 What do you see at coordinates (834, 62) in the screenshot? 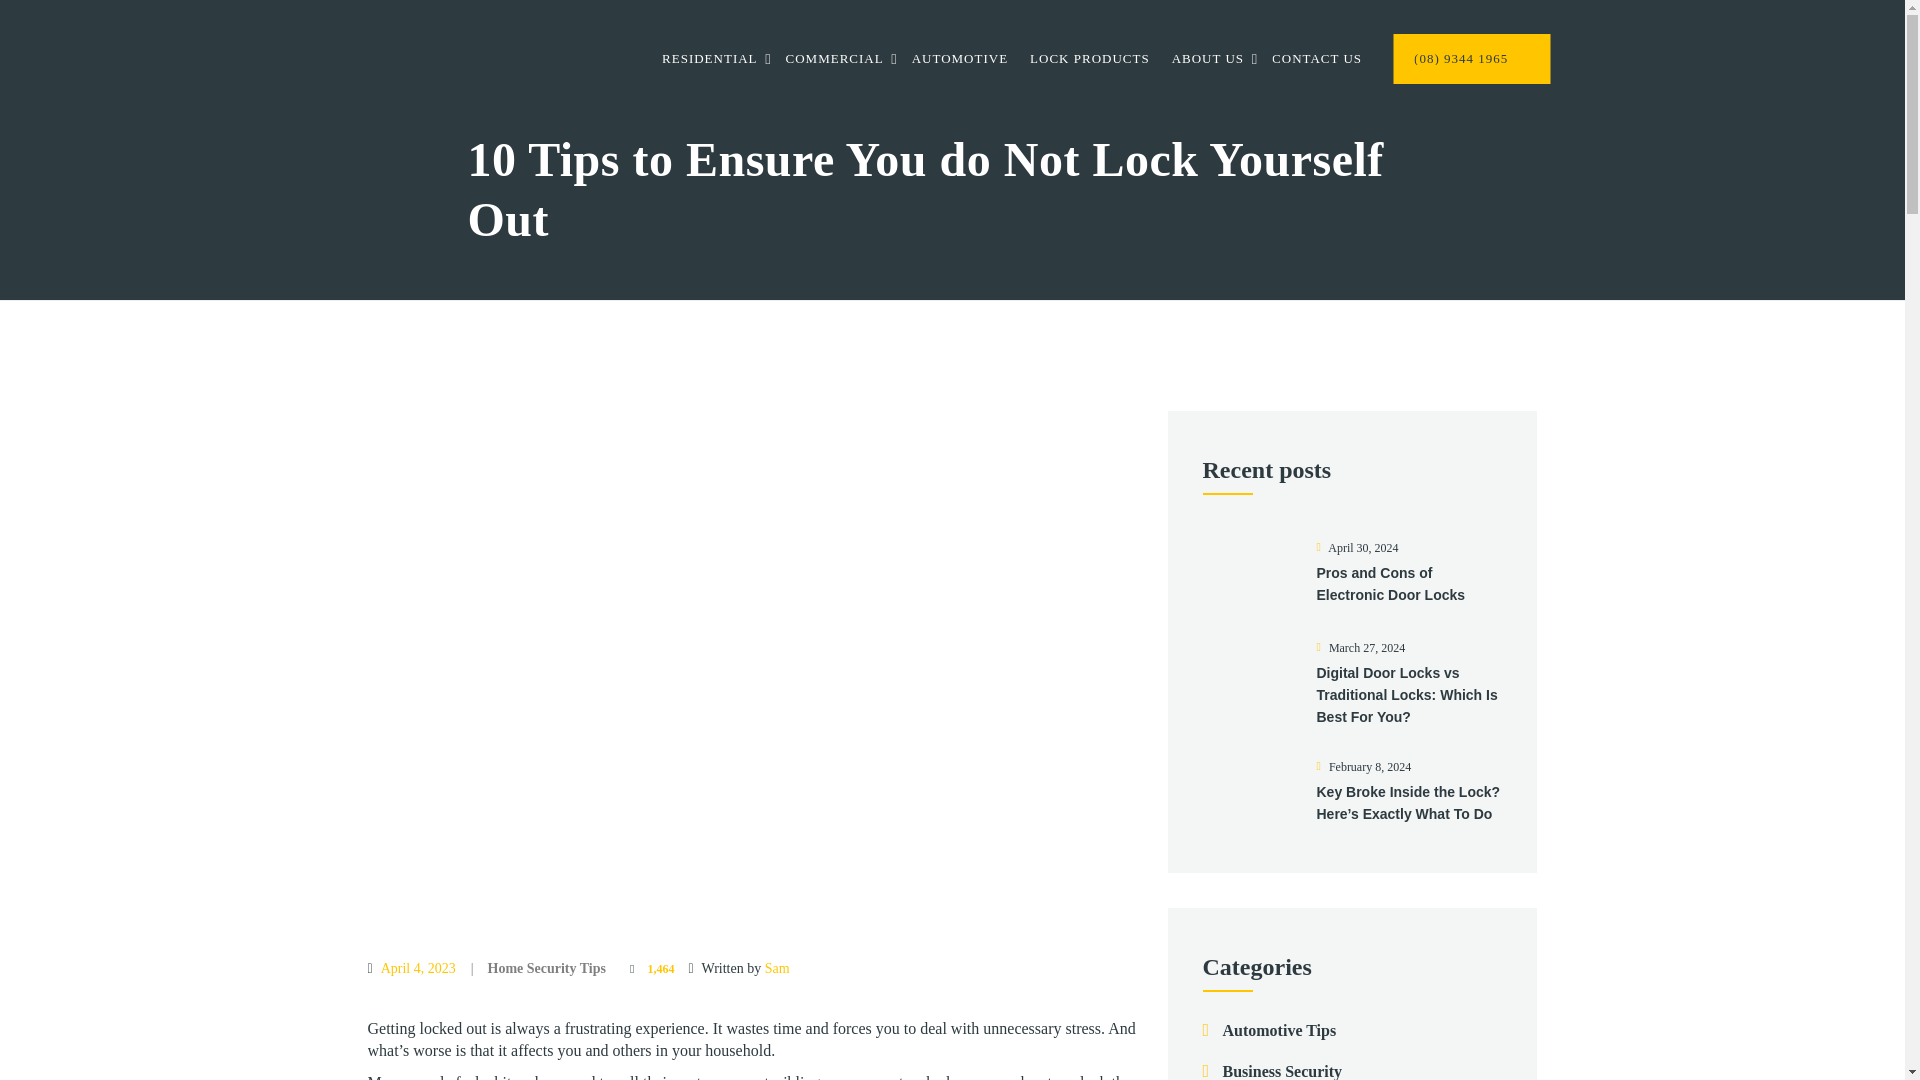
I see `COMMERCIAL` at bounding box center [834, 62].